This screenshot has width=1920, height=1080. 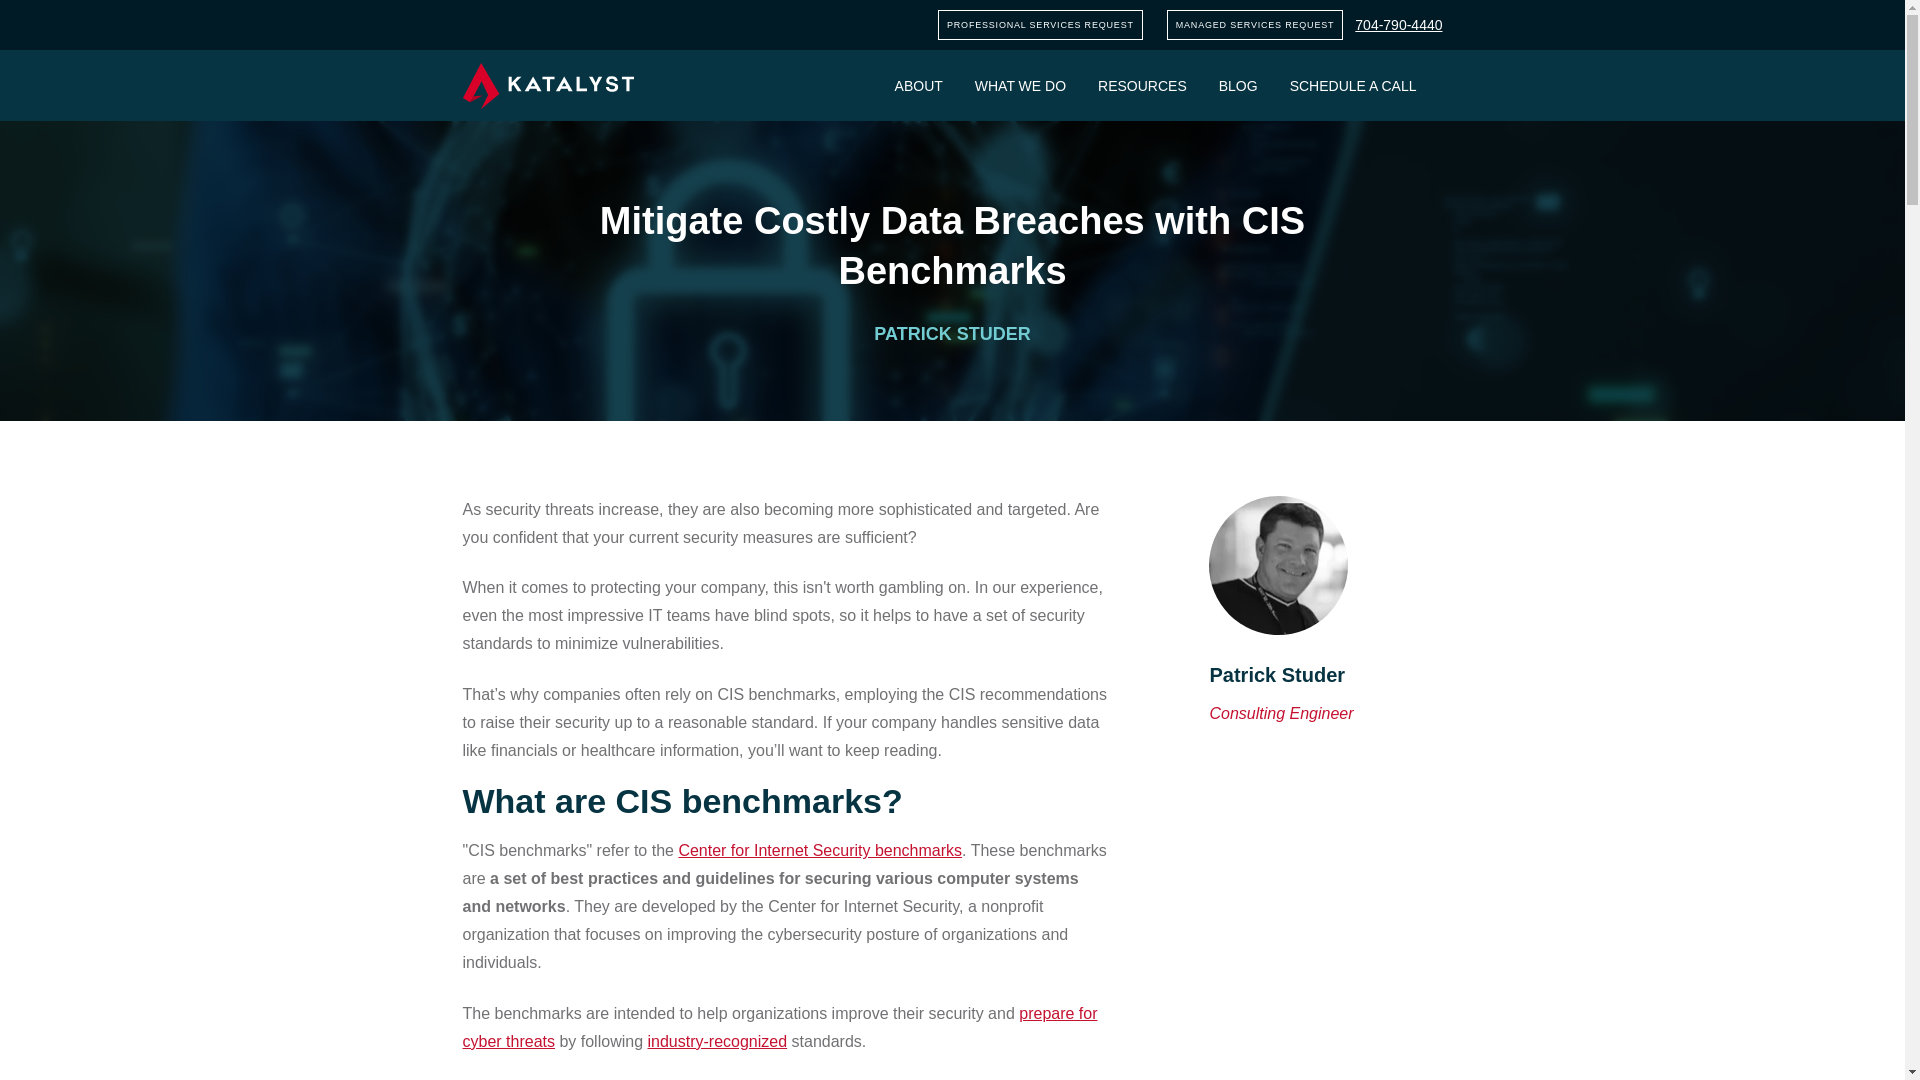 What do you see at coordinates (779, 1027) in the screenshot?
I see `prepare for cyber threats` at bounding box center [779, 1027].